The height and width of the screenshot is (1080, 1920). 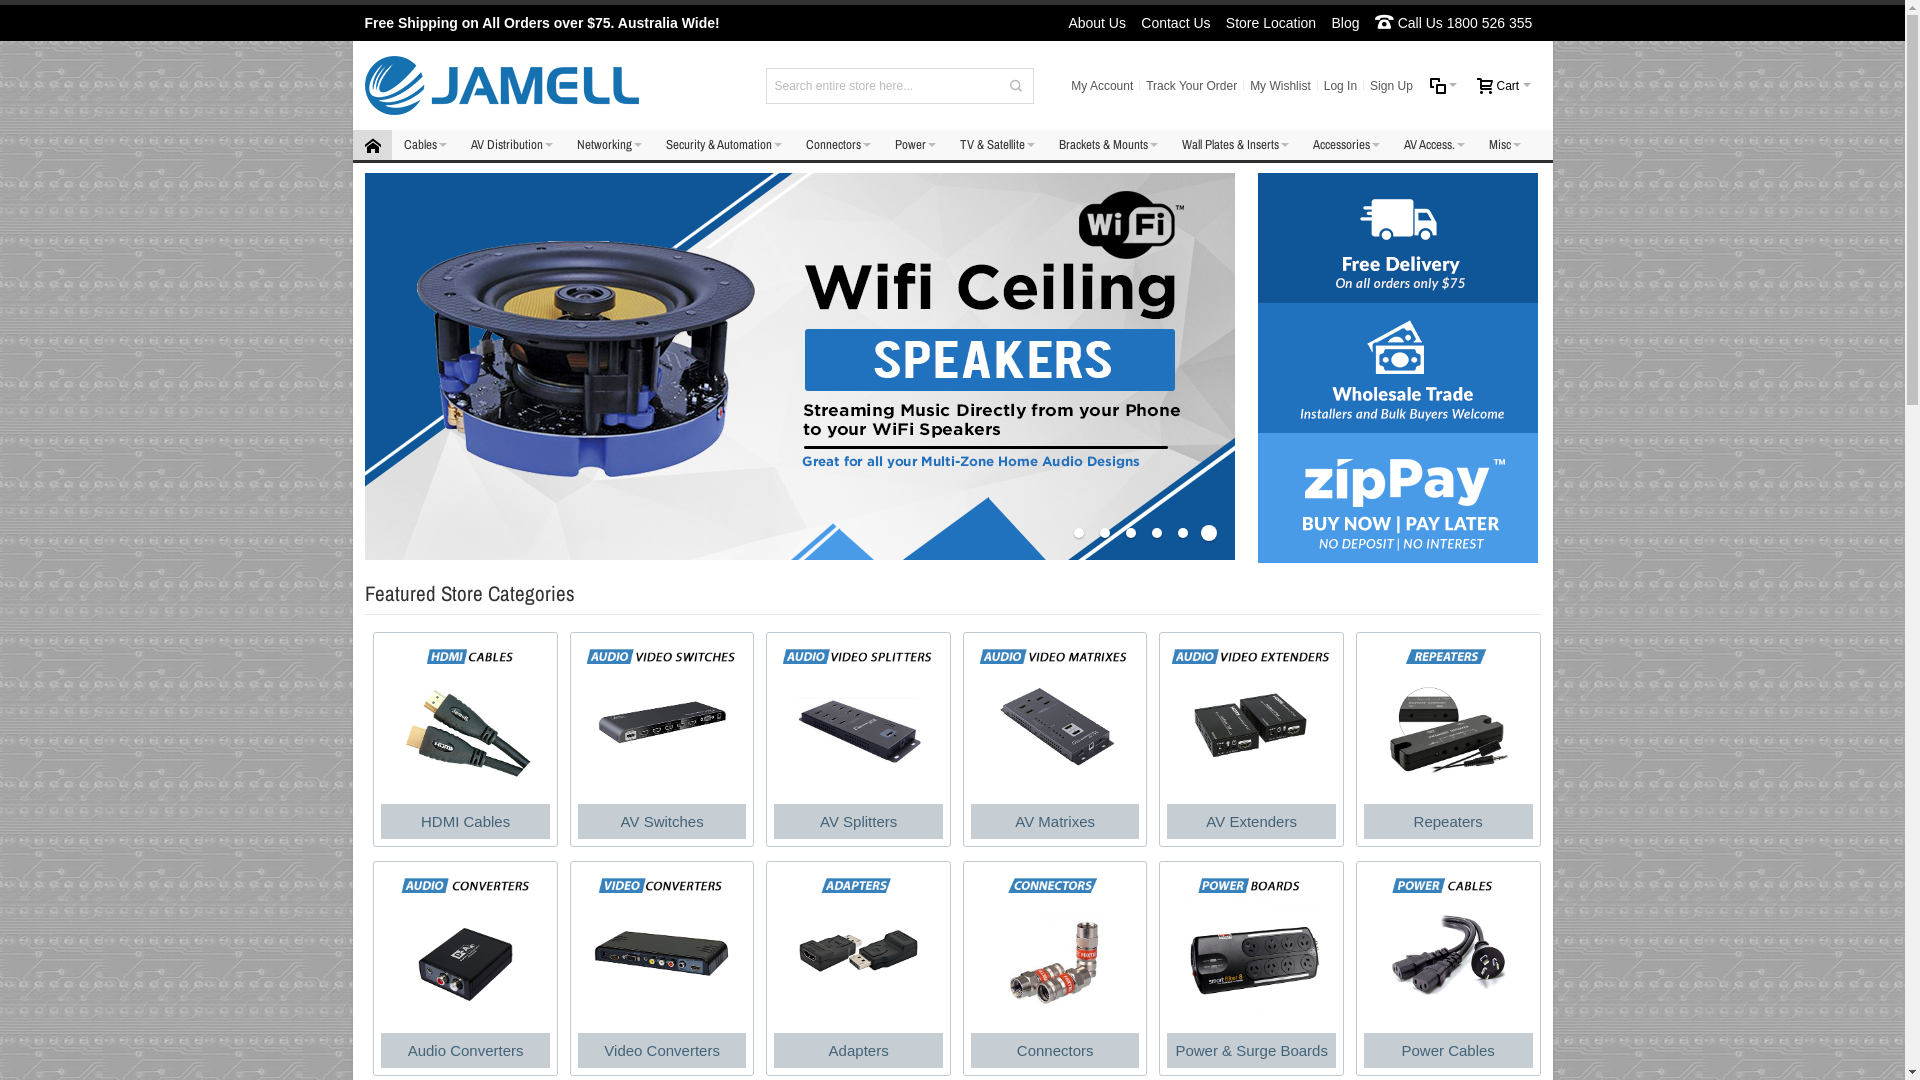 I want to click on Blog, so click(x=1345, y=23).